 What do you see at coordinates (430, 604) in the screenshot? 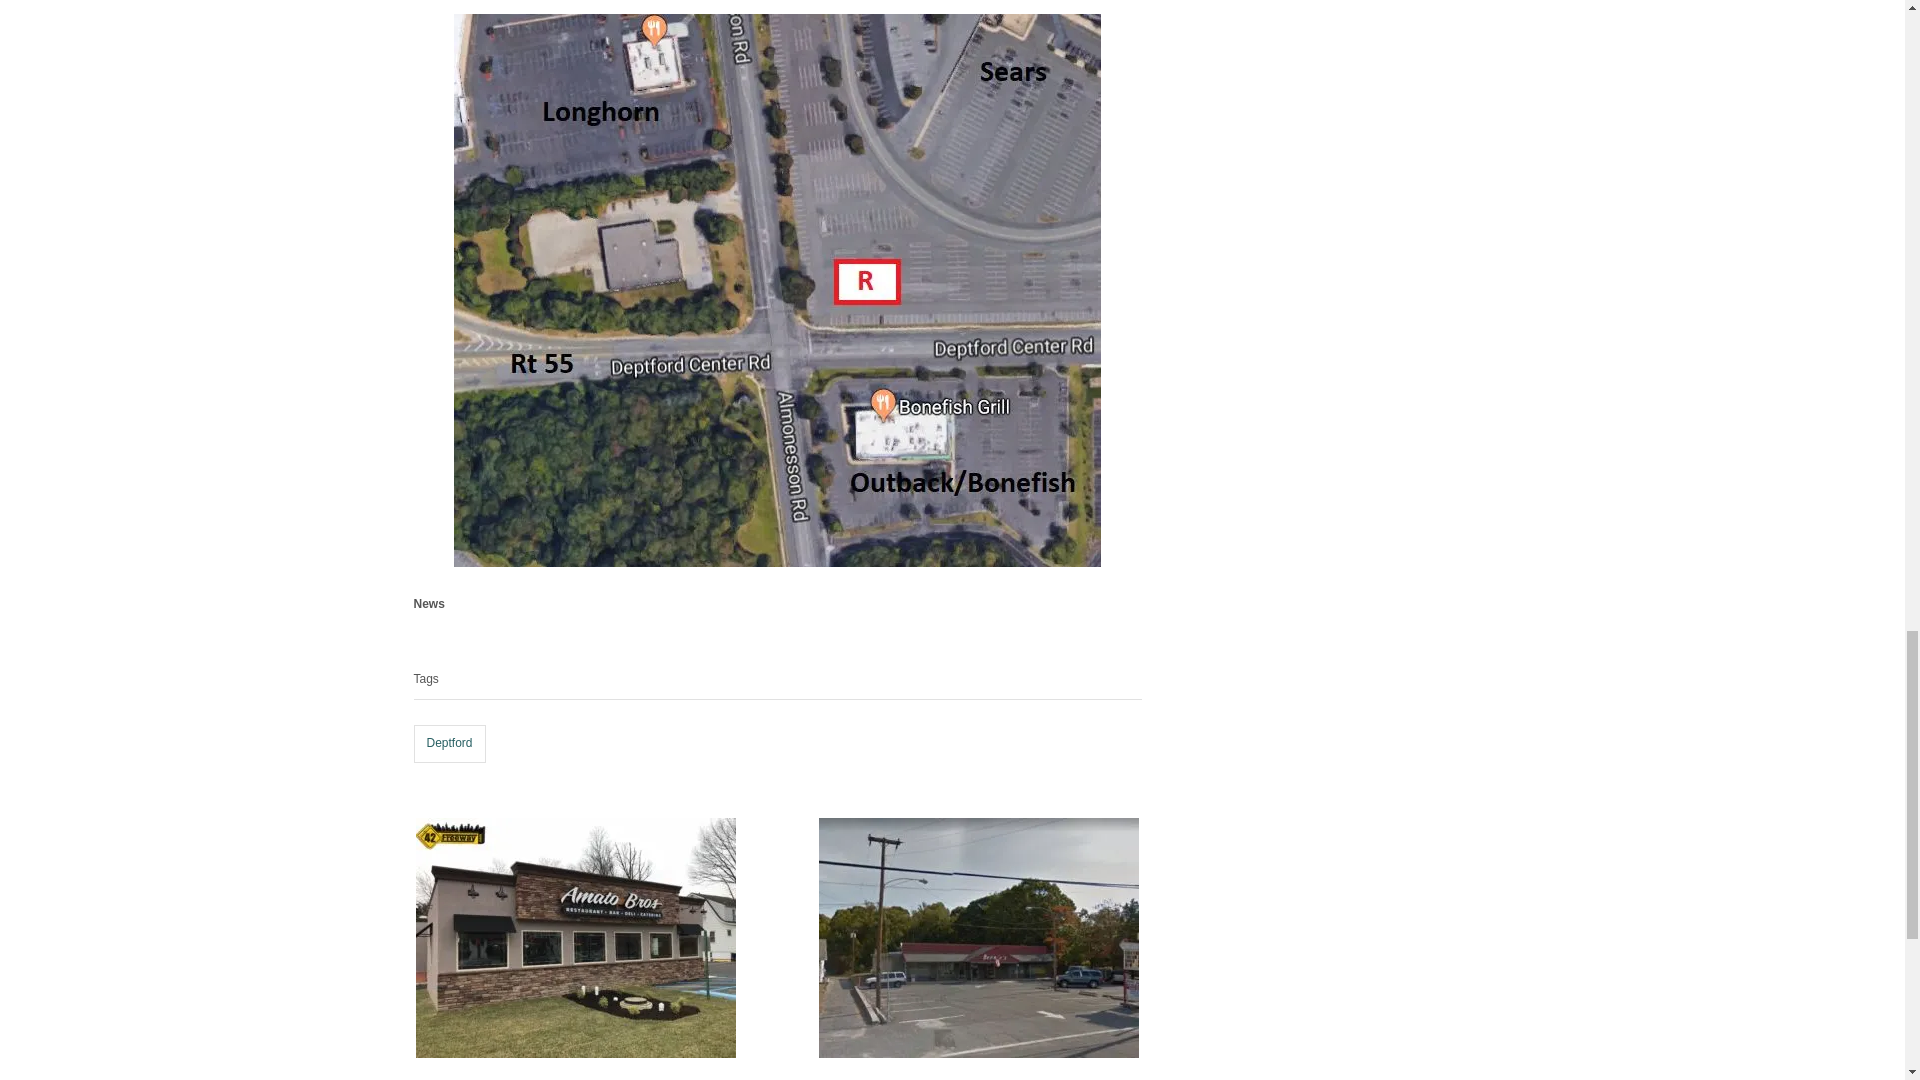
I see `News` at bounding box center [430, 604].